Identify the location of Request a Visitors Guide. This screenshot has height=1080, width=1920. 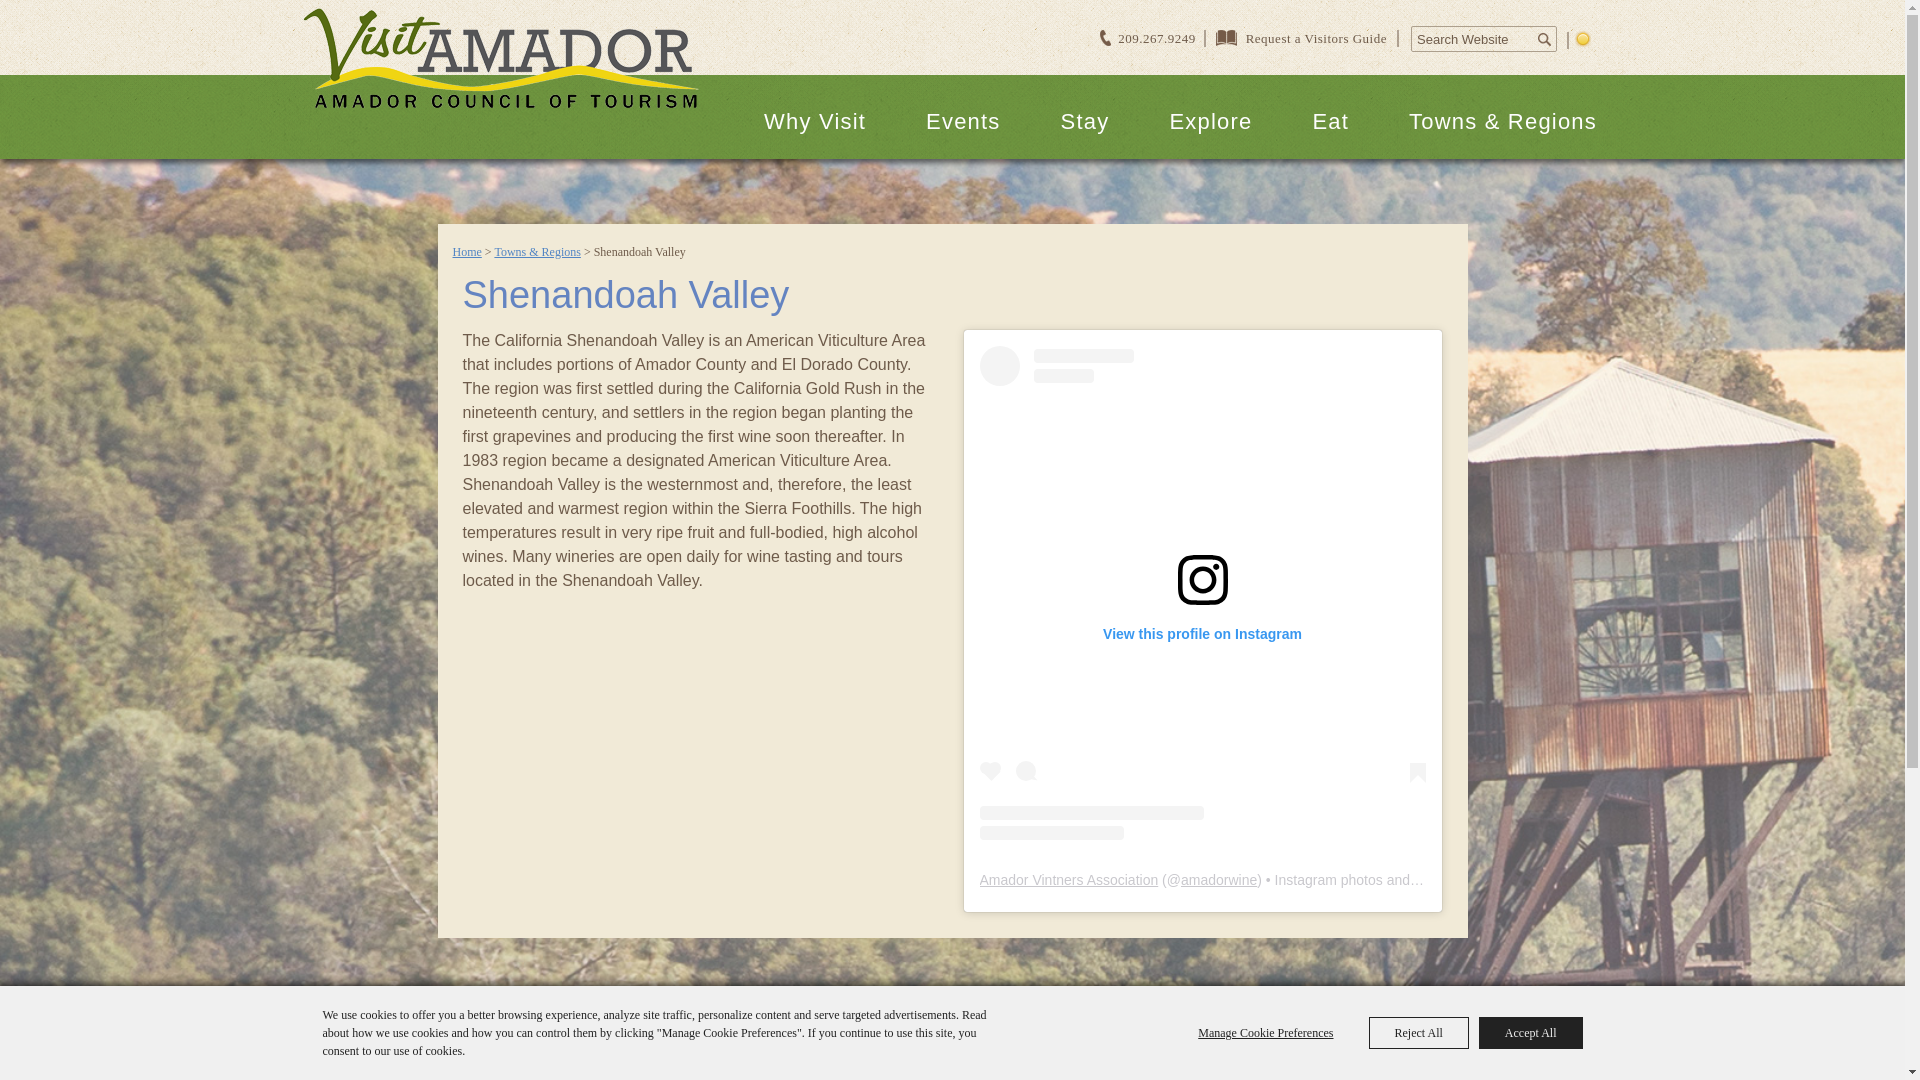
(1313, 38).